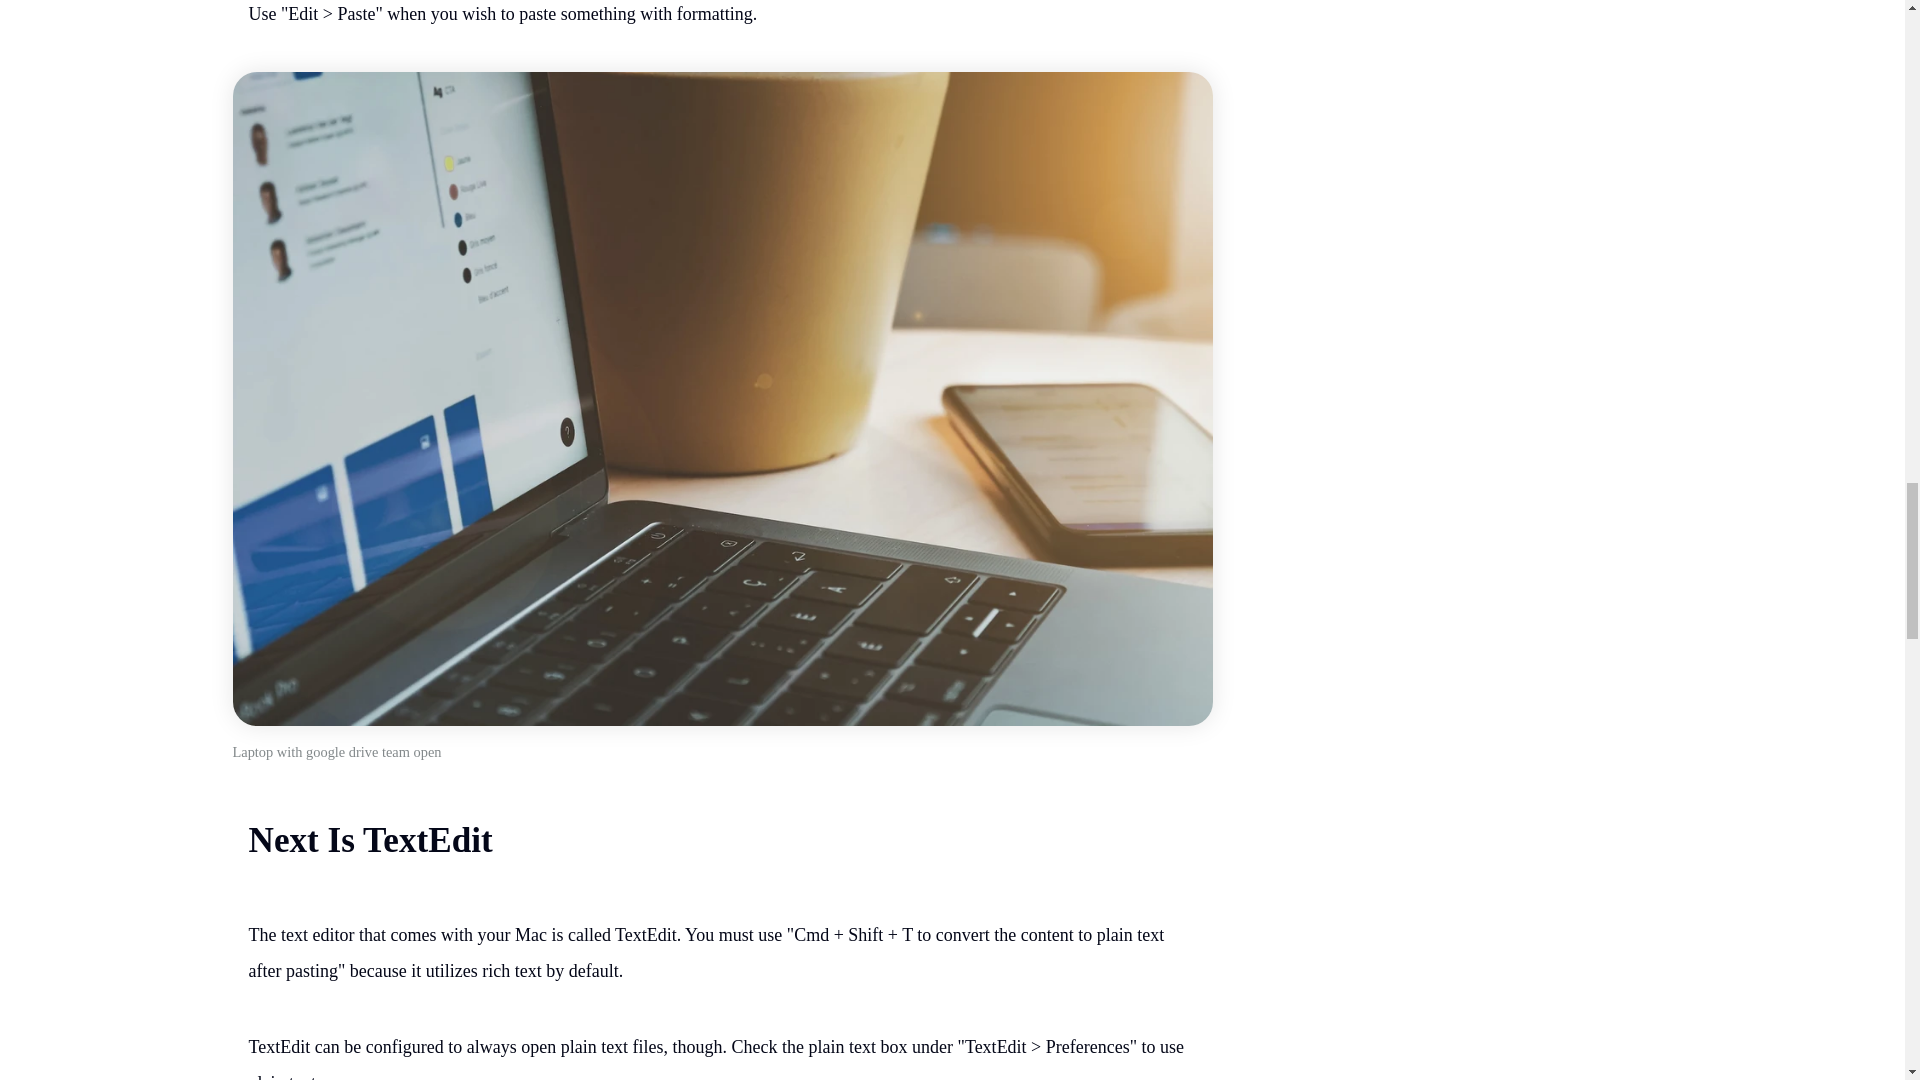  Describe the element at coordinates (369, 840) in the screenshot. I see `Next Is TextEdit` at that location.